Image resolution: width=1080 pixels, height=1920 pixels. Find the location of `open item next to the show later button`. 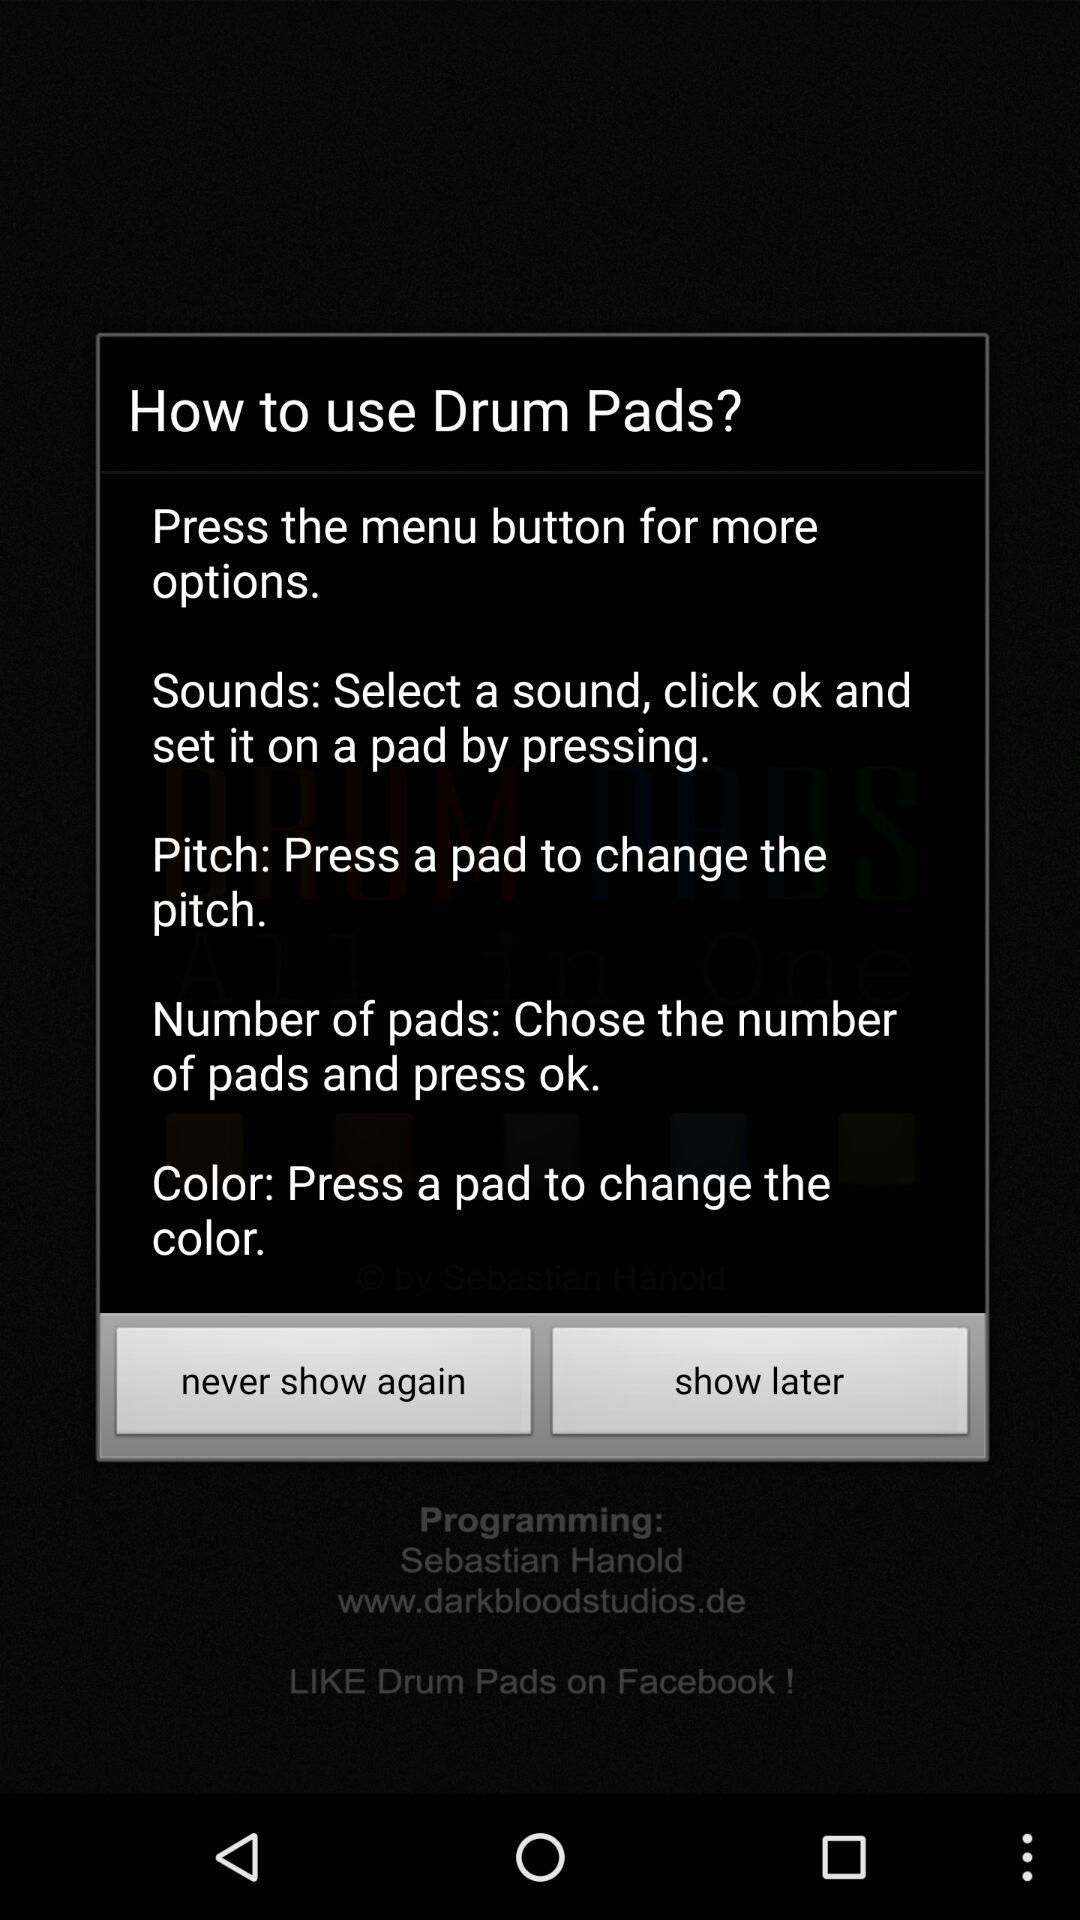

open item next to the show later button is located at coordinates (324, 1386).